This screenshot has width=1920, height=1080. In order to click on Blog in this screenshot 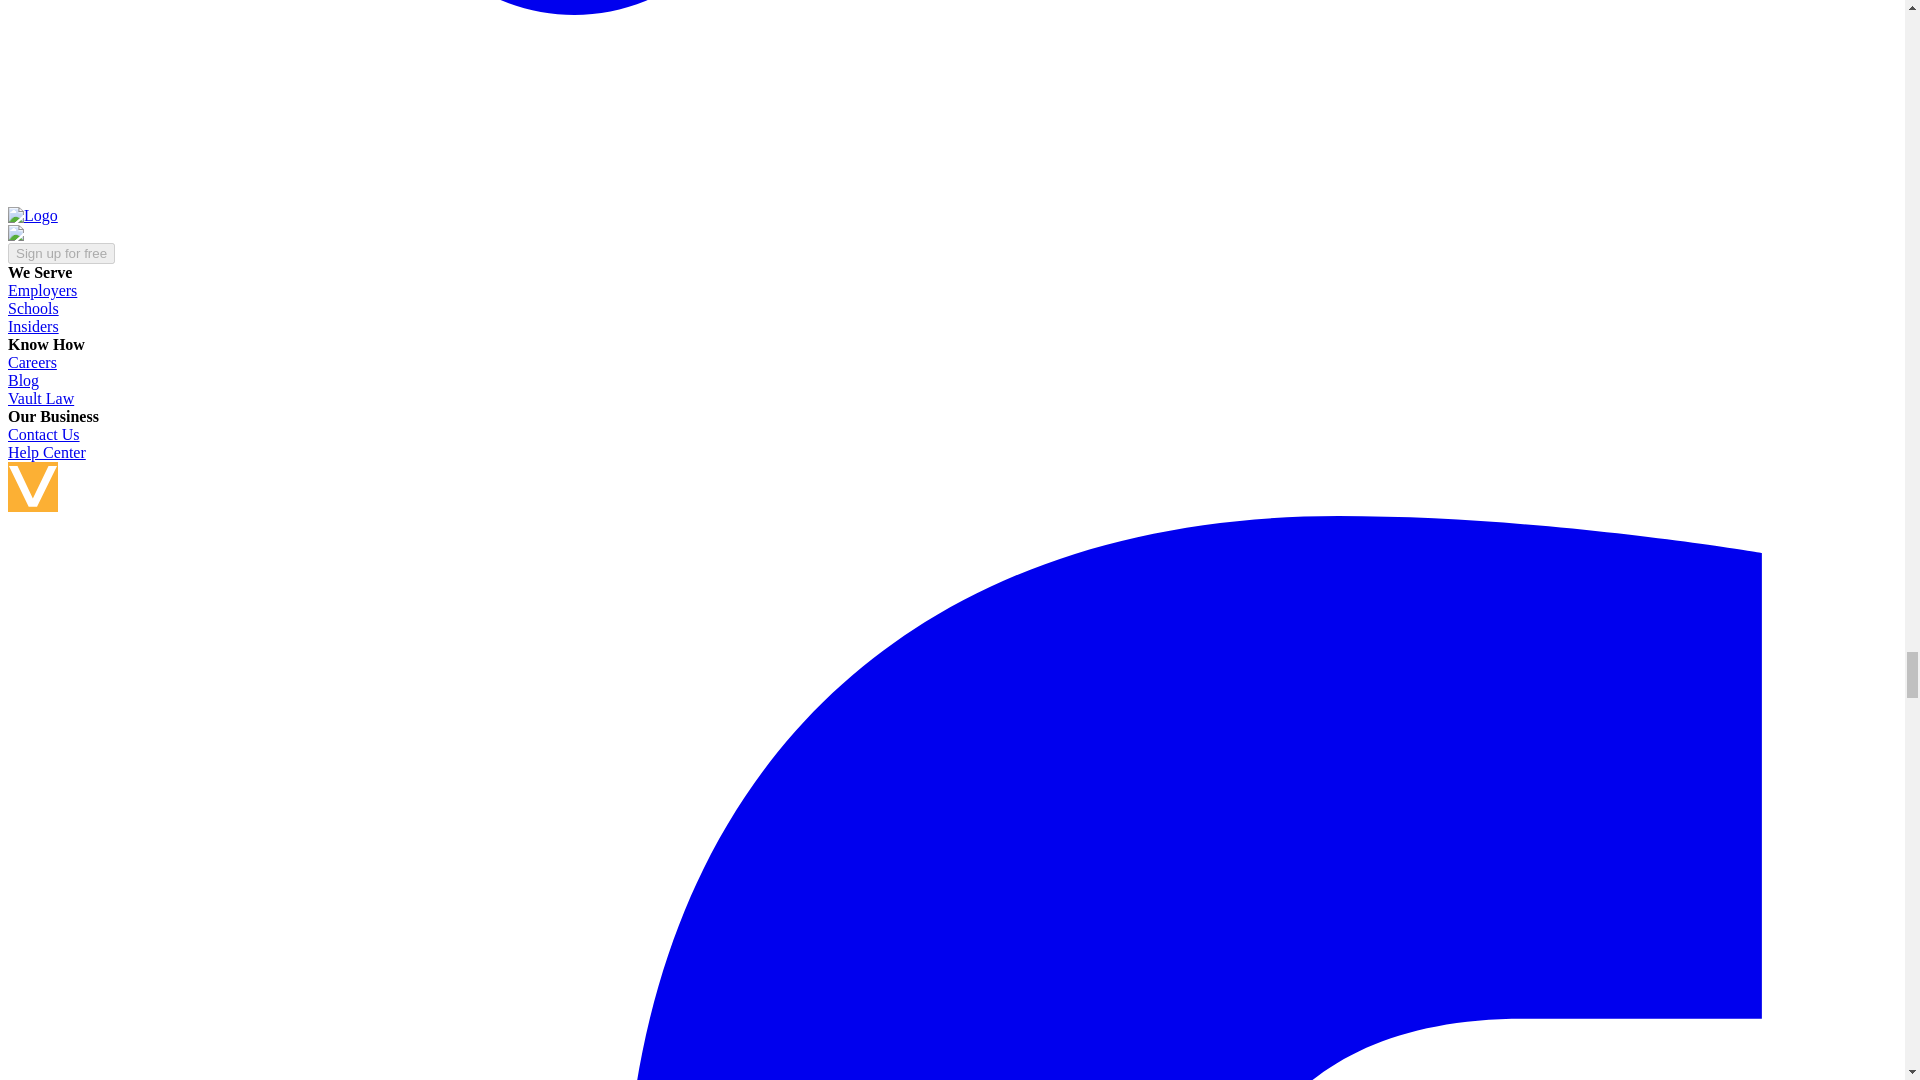, I will do `click(22, 380)`.